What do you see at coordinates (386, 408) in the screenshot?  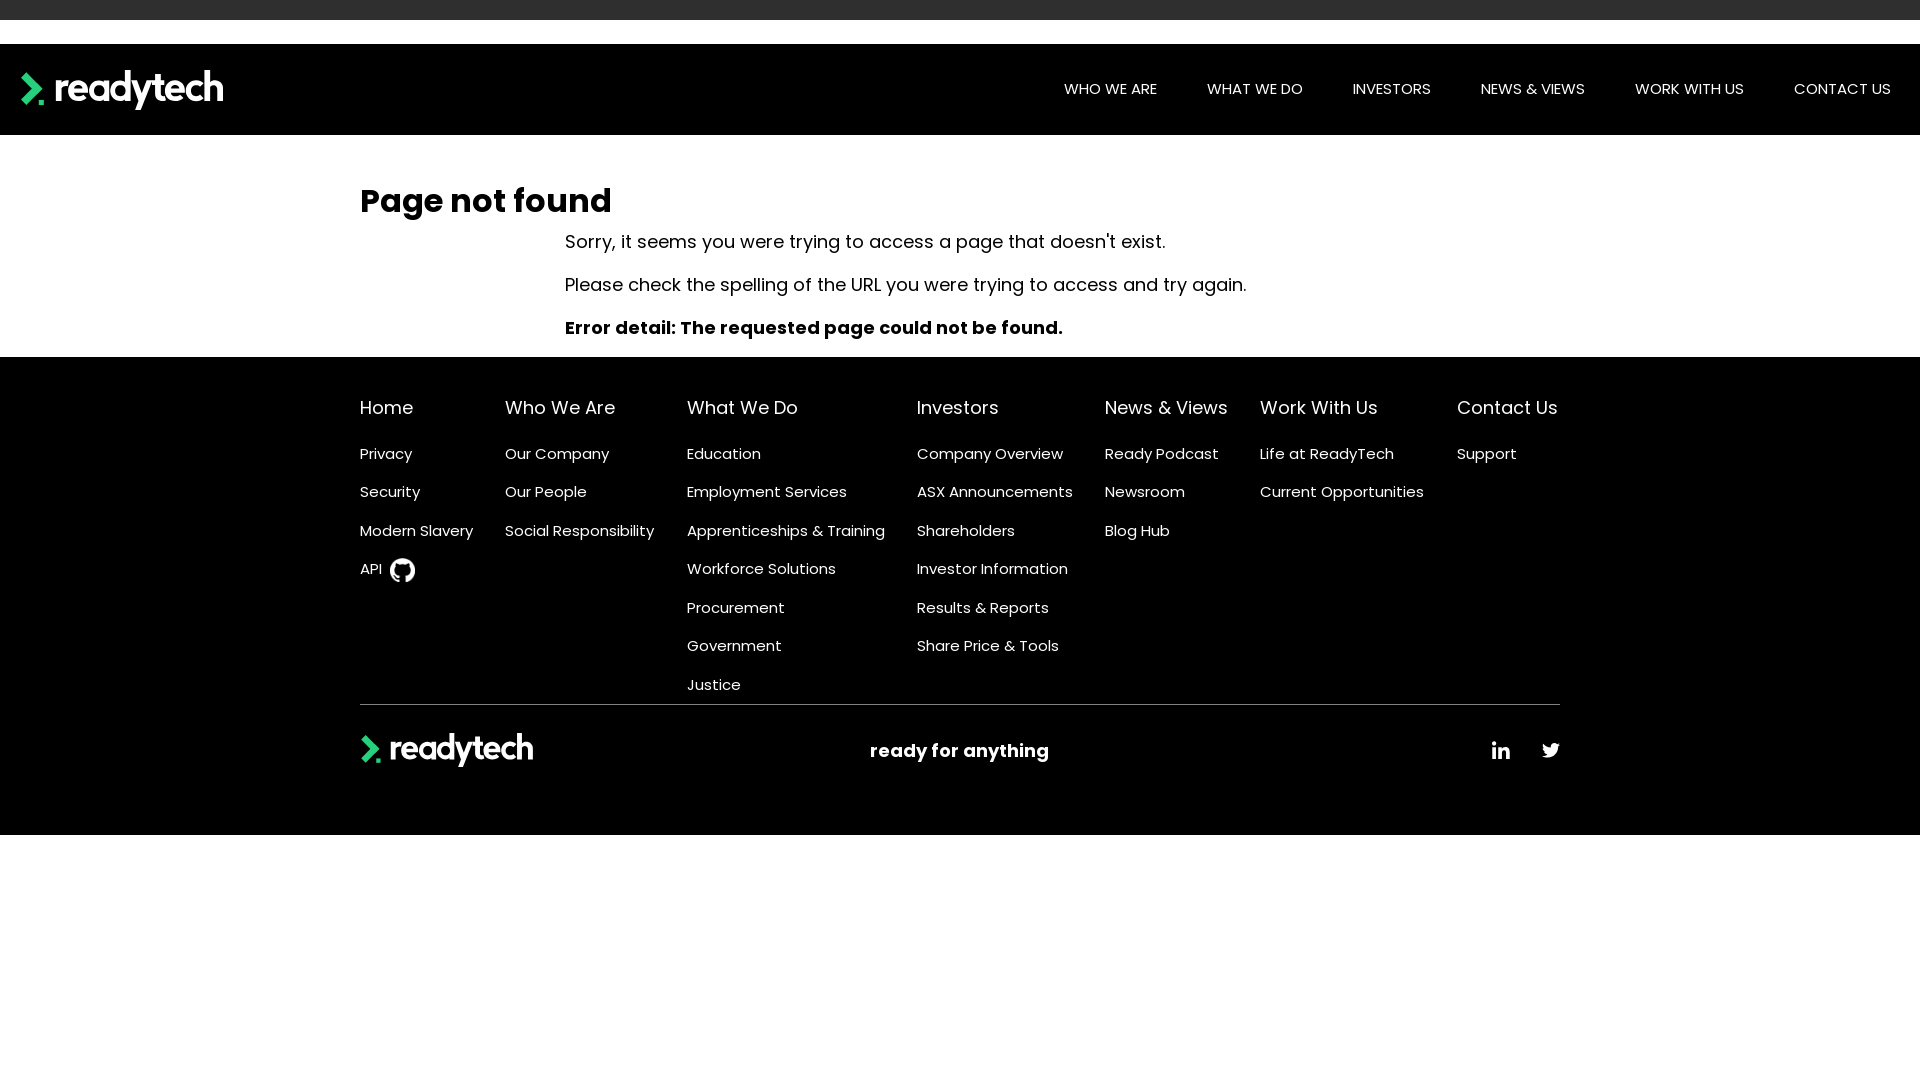 I see `Home` at bounding box center [386, 408].